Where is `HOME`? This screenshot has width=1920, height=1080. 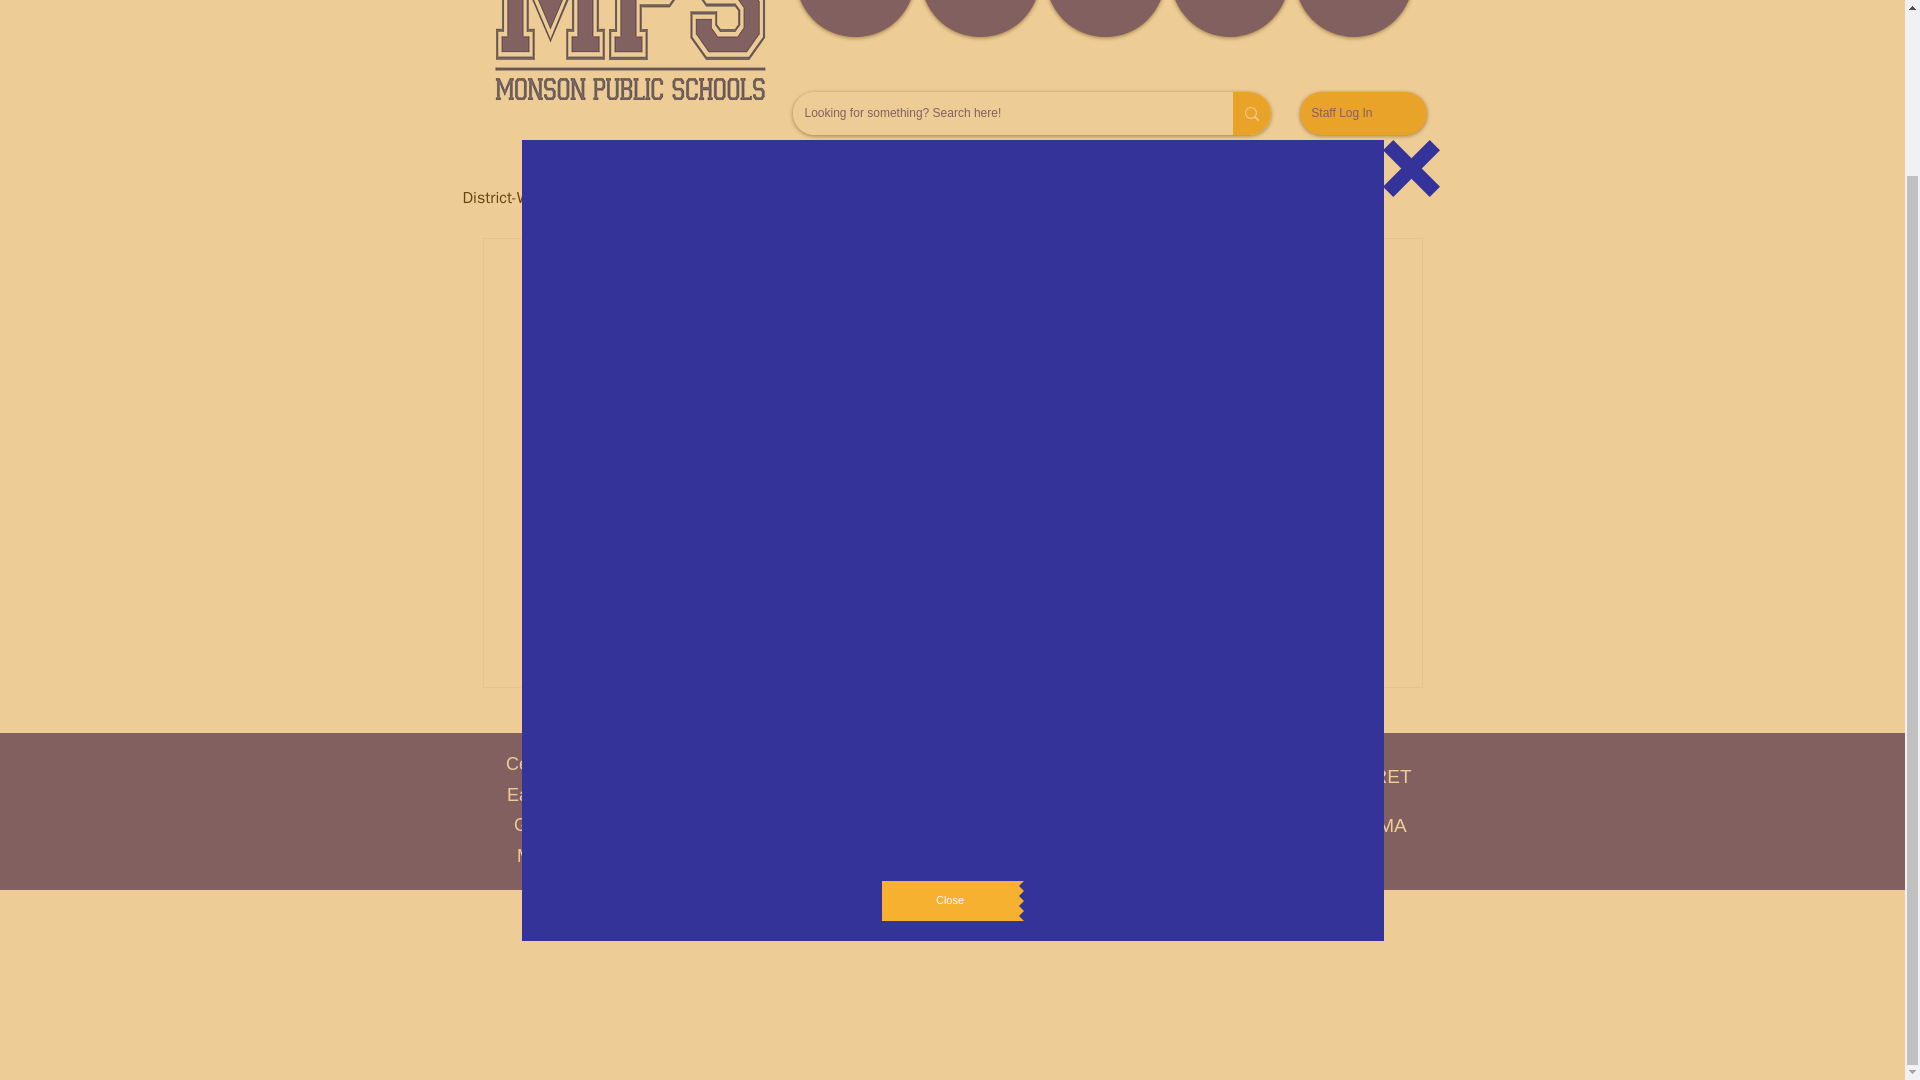 HOME is located at coordinates (856, 18).